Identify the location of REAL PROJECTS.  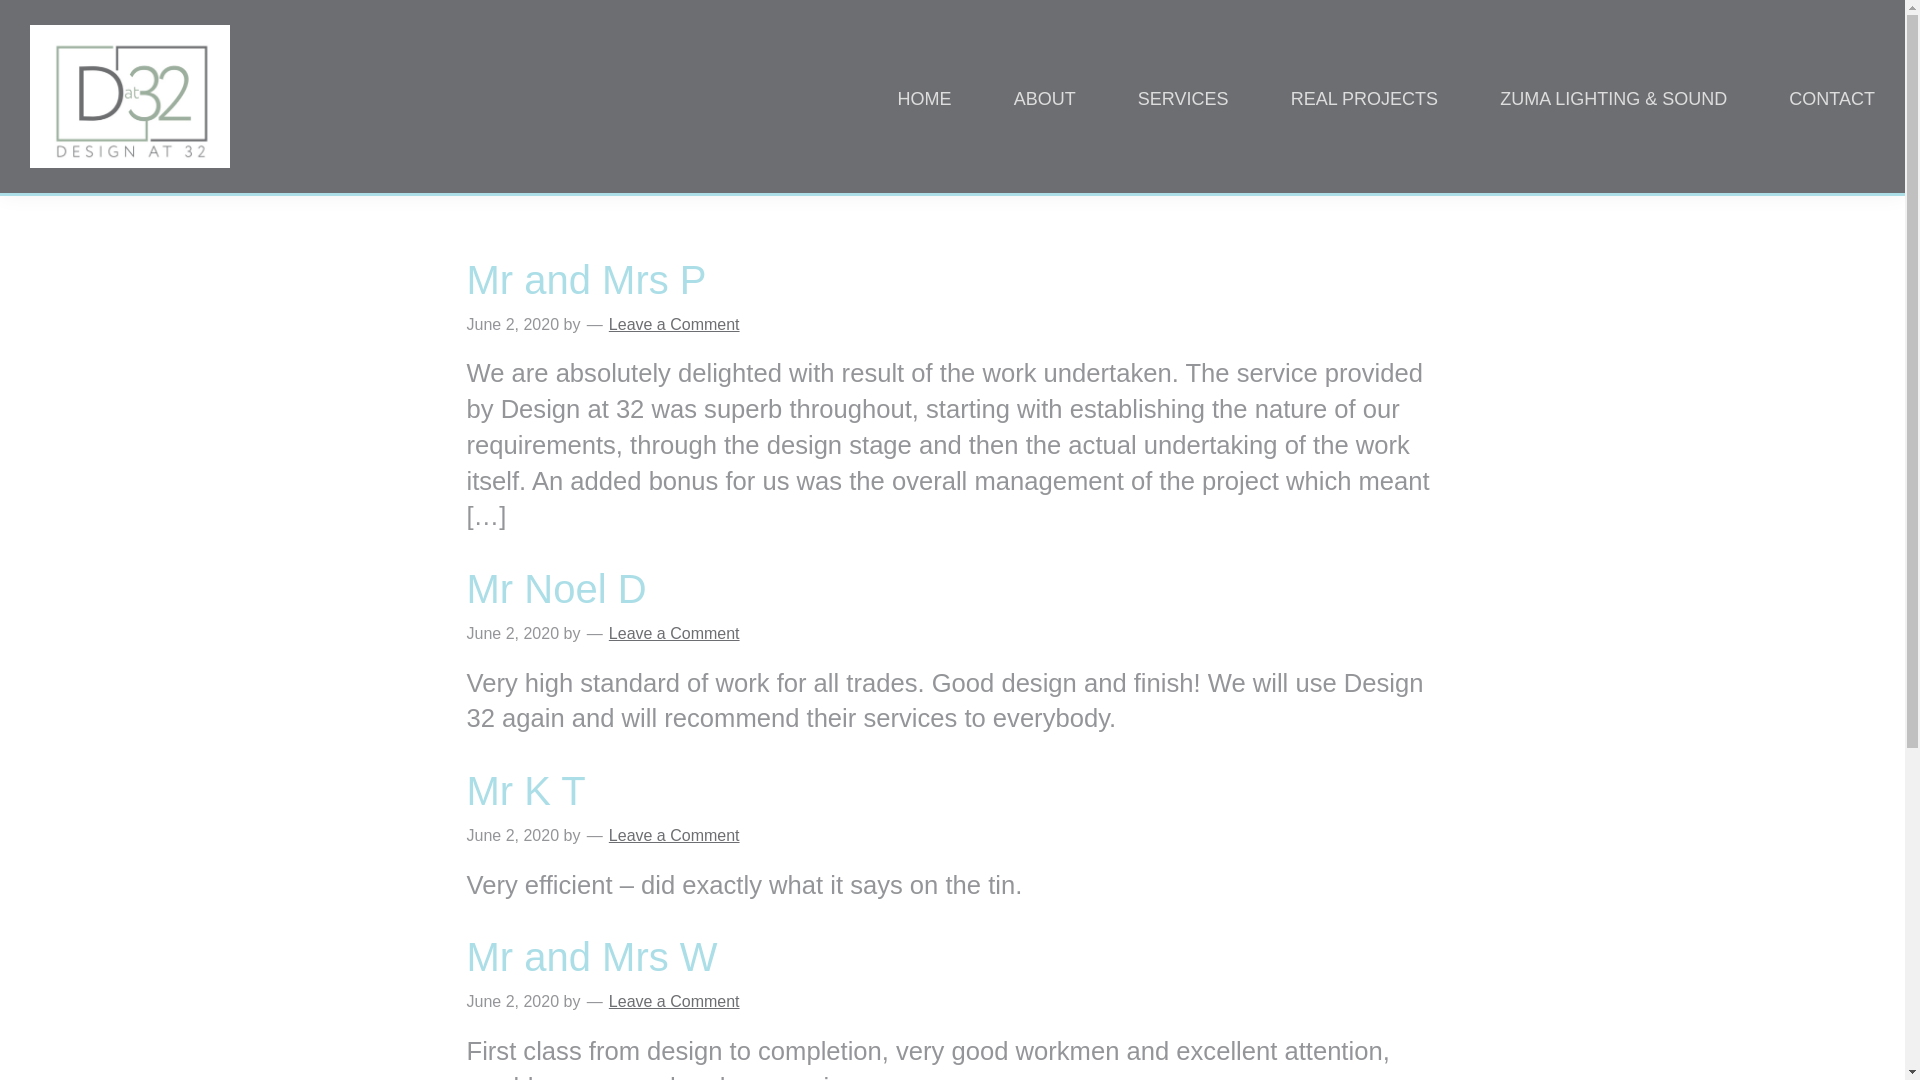
(1357, 96).